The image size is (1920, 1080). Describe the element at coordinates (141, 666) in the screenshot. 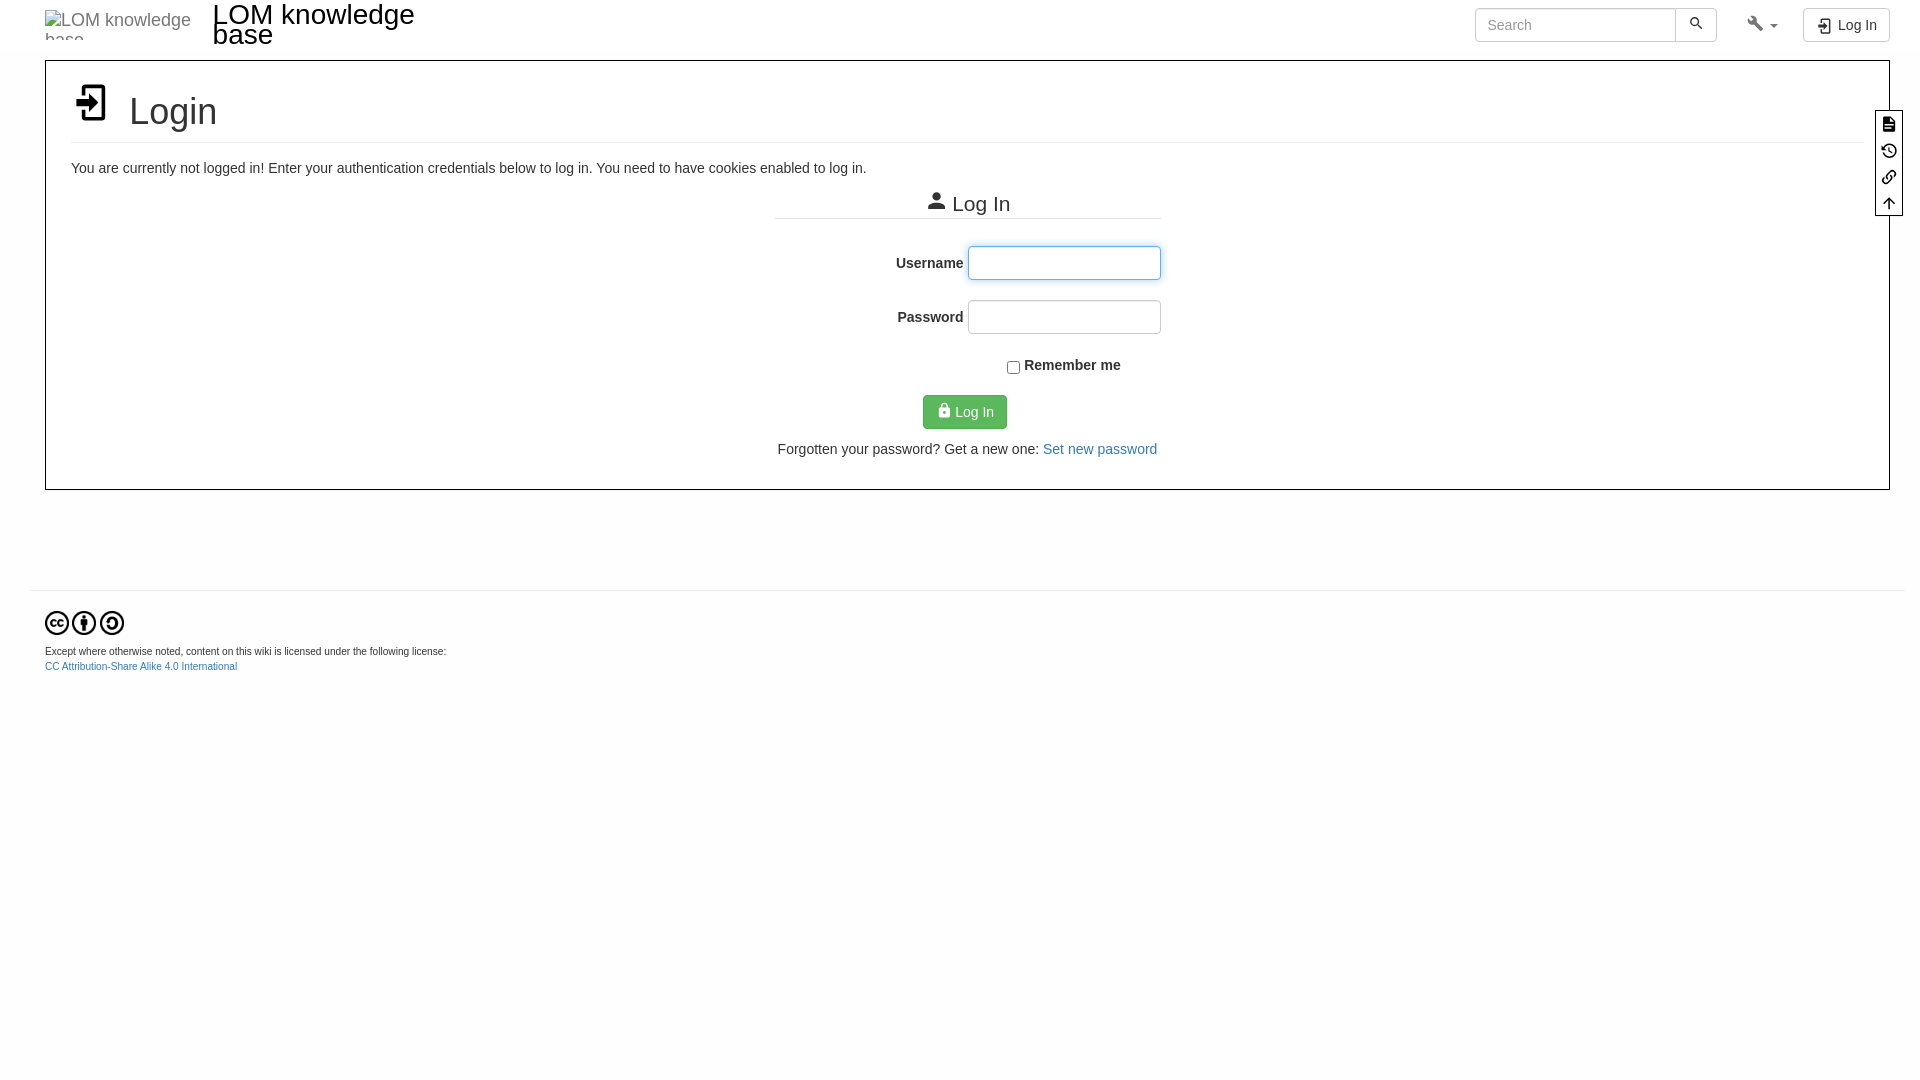

I see `CC Attribution-Share Alike 4.0 International` at that location.